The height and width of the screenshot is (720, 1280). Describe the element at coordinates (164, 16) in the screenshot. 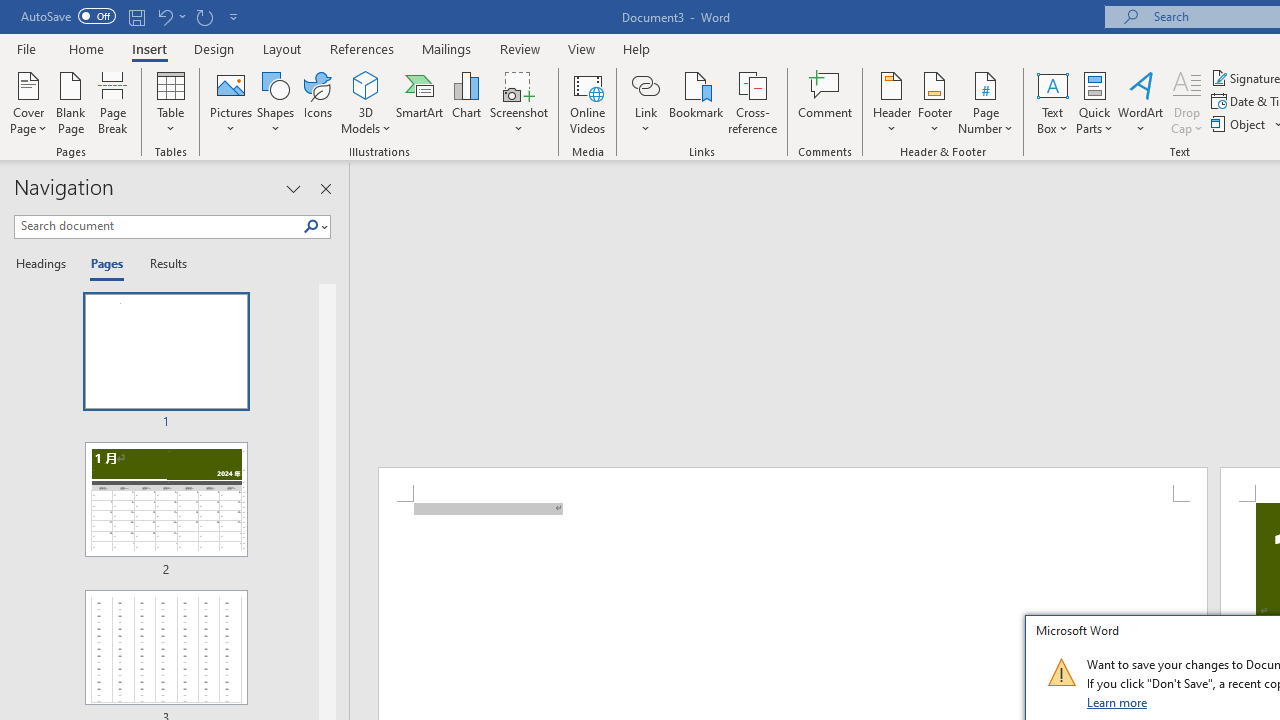

I see `Undo New Page` at that location.